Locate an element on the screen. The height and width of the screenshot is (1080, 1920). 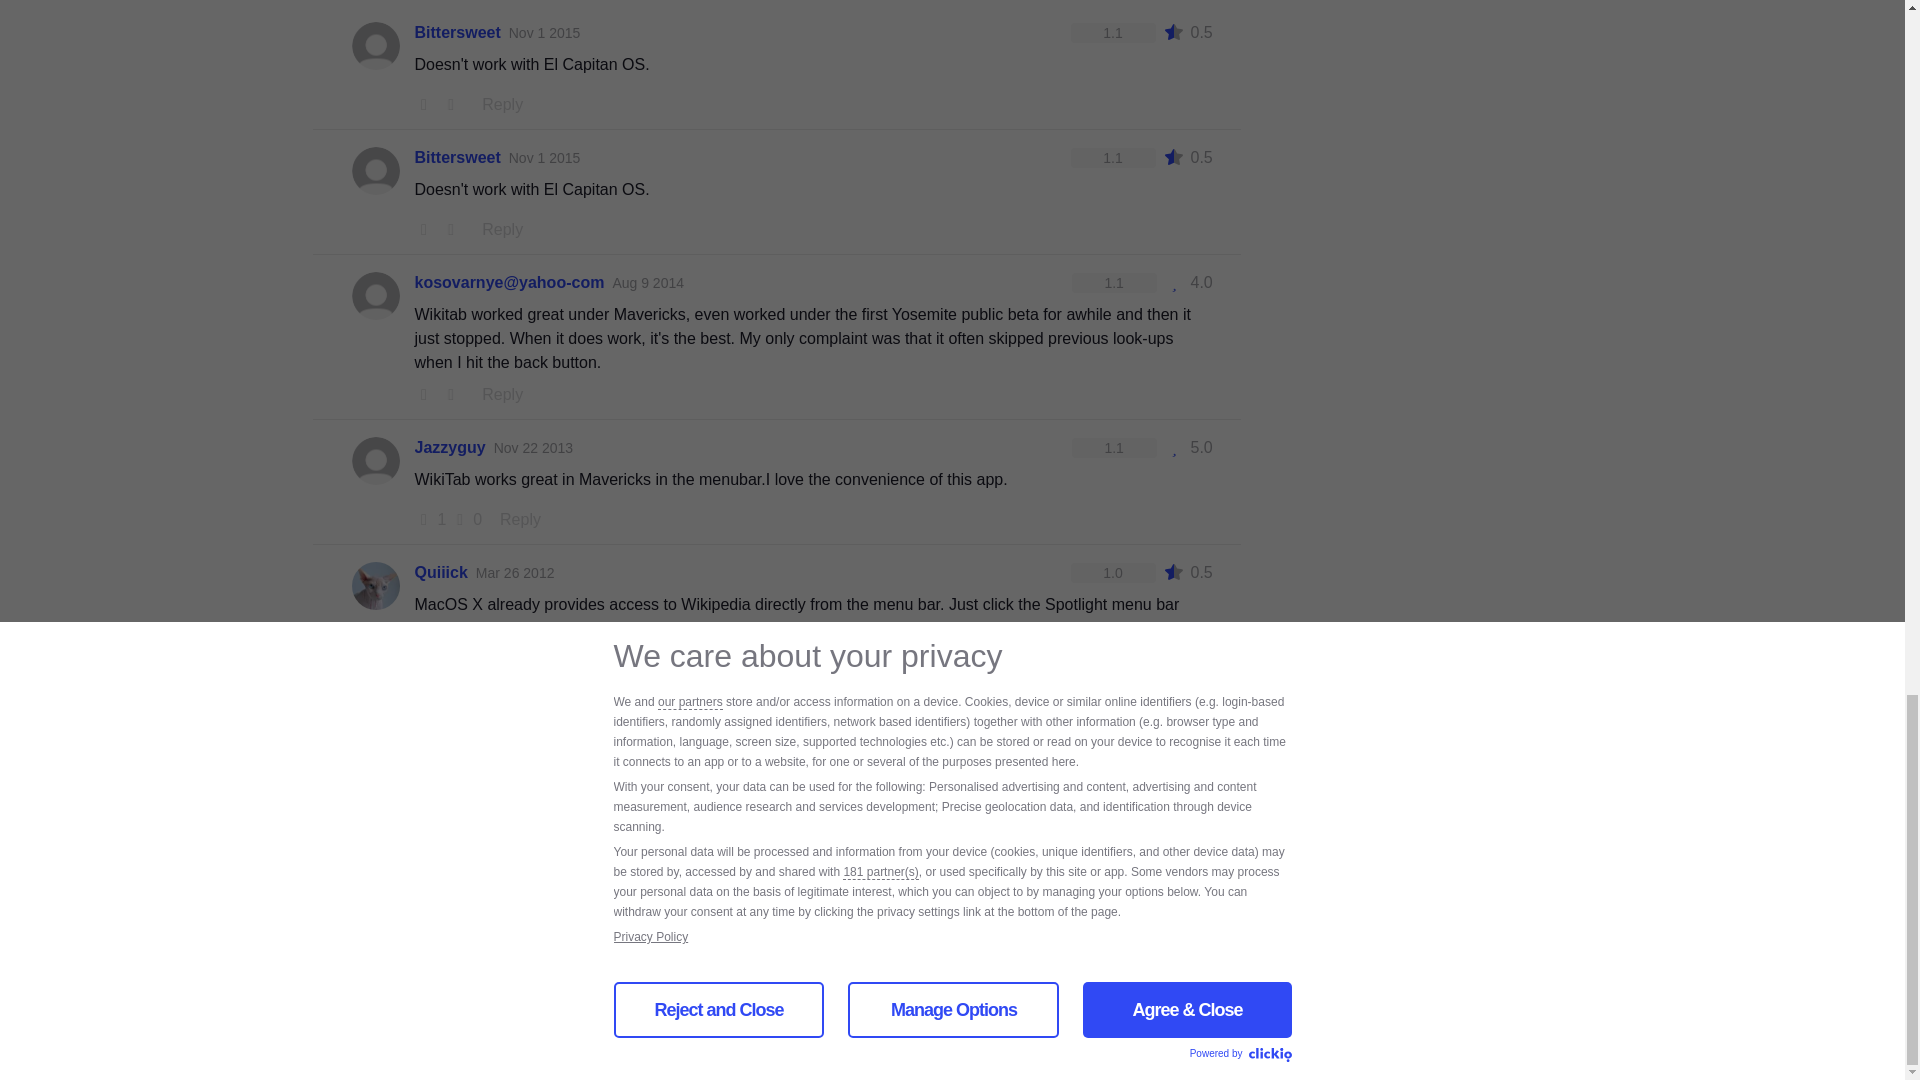
Quiiick is located at coordinates (440, 572).